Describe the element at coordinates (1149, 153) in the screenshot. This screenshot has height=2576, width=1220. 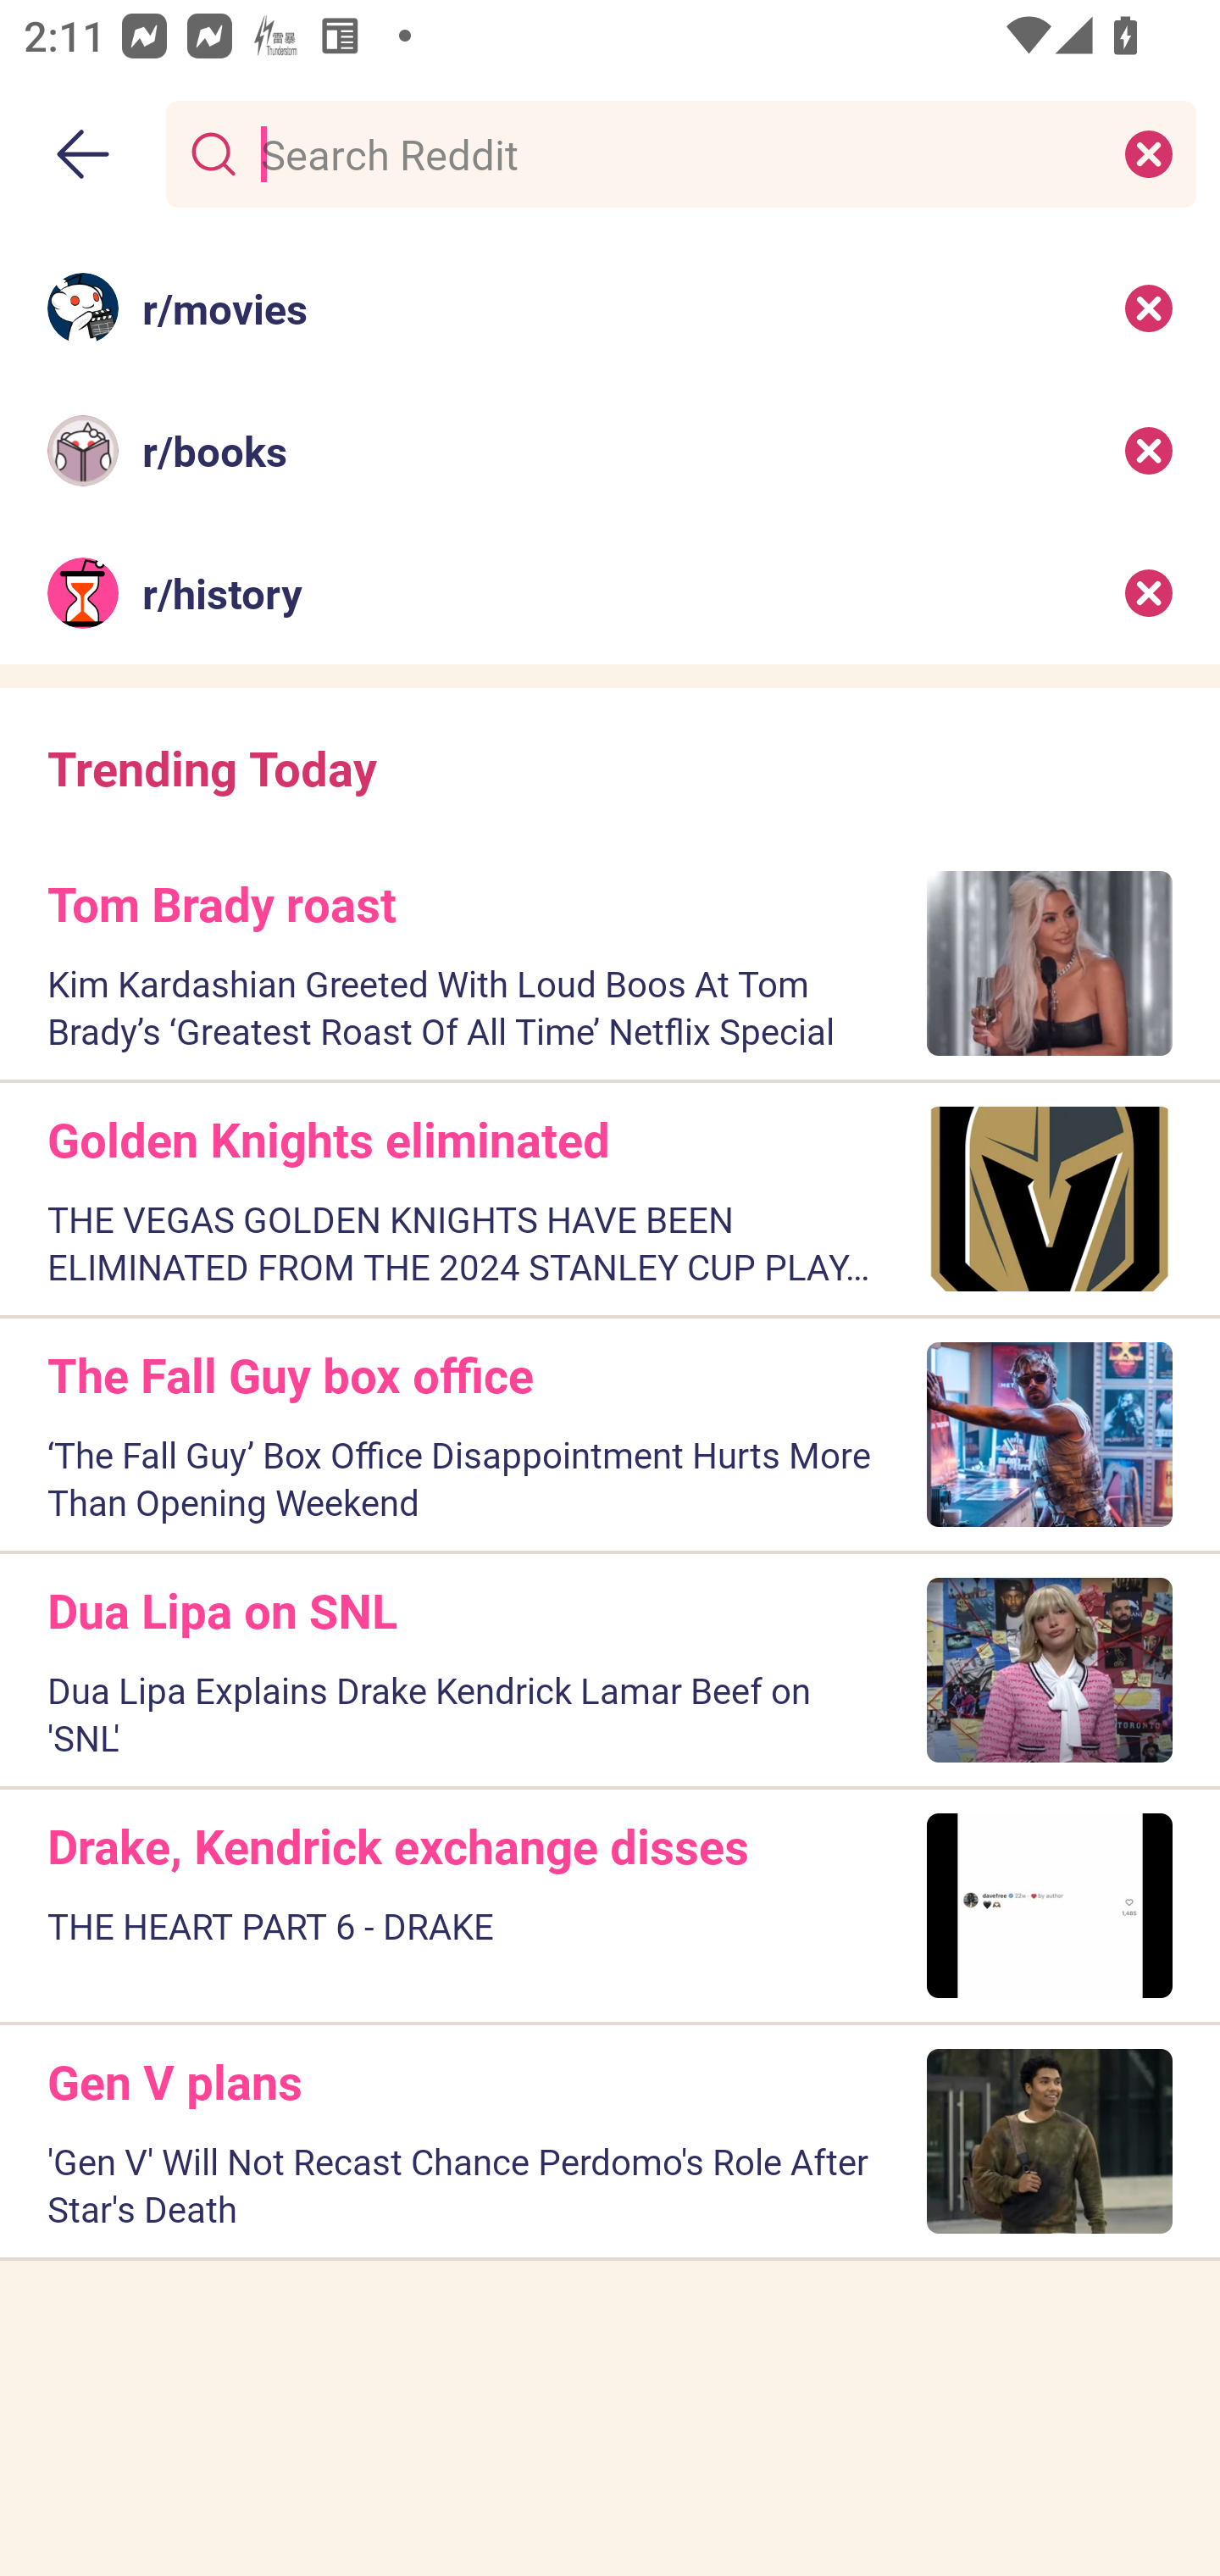
I see `Clear search` at that location.